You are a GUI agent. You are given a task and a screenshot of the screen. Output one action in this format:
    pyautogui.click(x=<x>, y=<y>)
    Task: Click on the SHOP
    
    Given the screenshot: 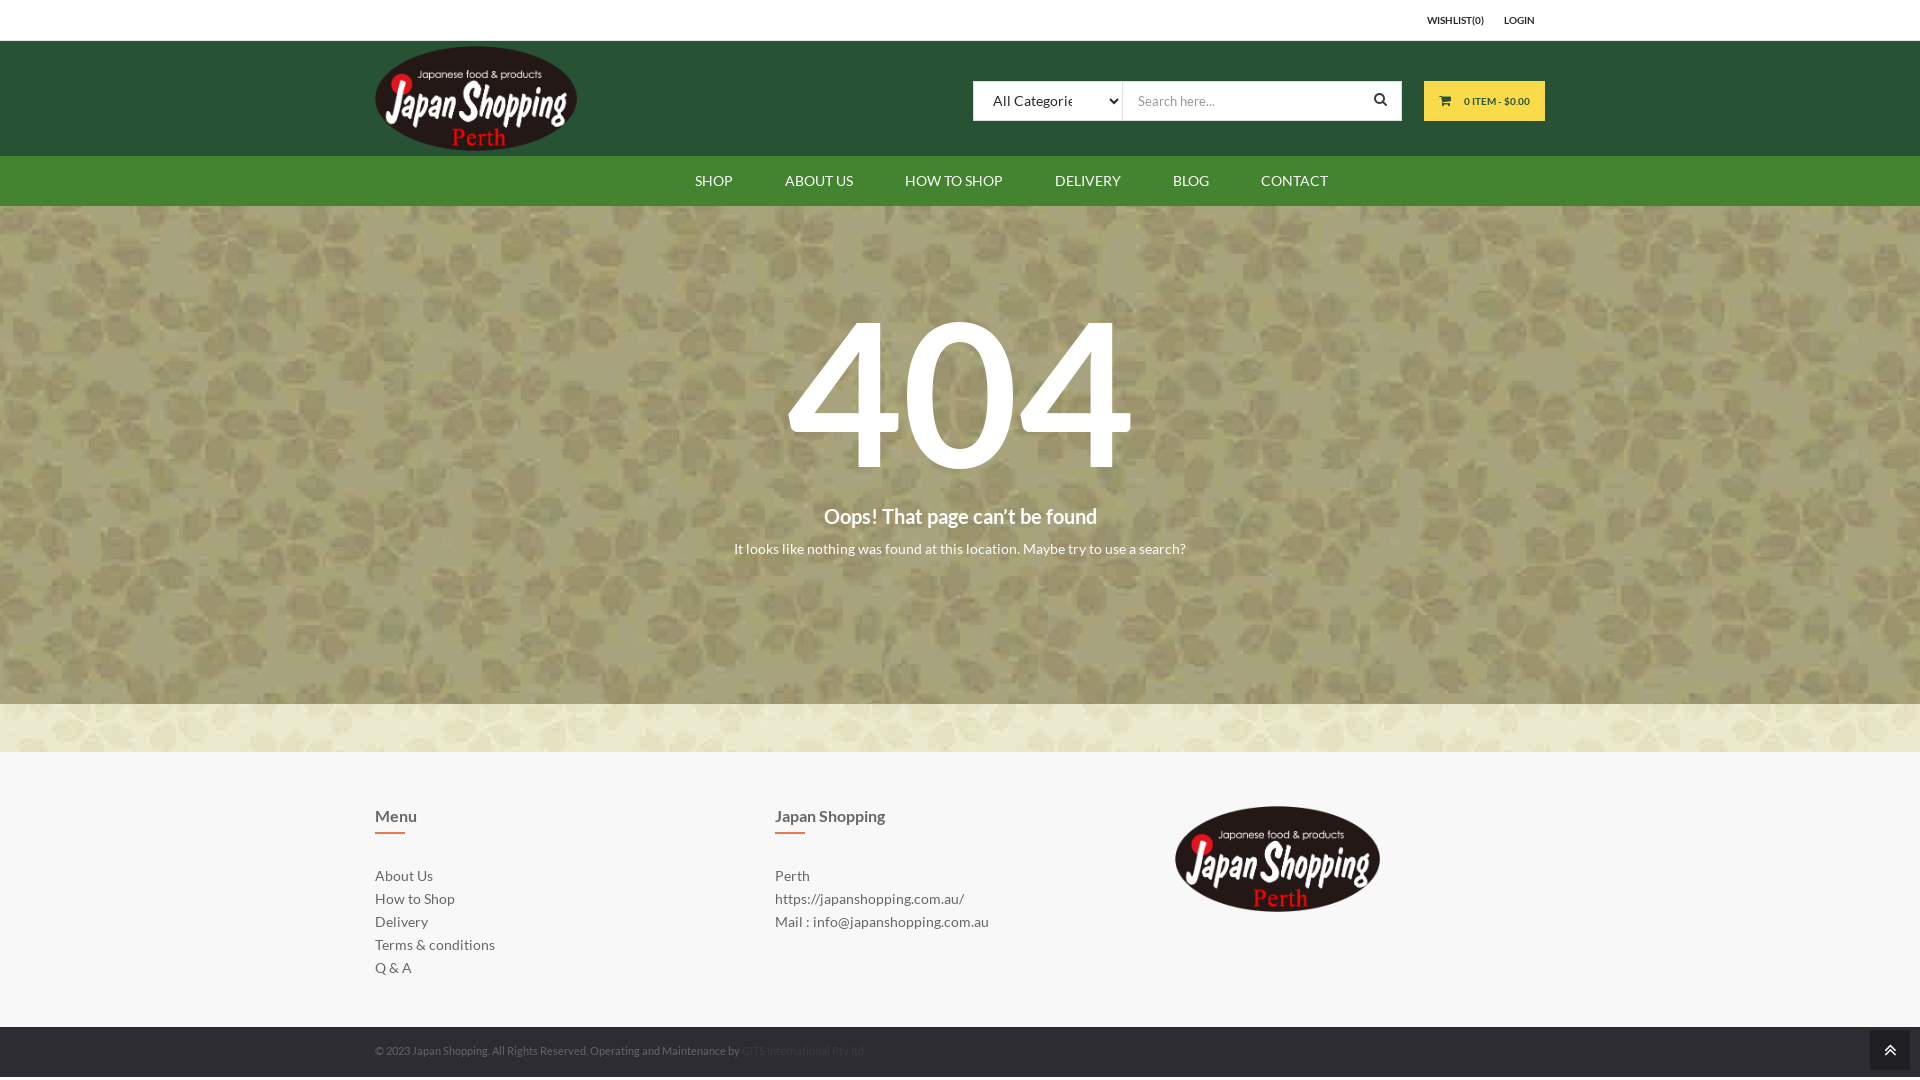 What is the action you would take?
    pyautogui.click(x=714, y=180)
    